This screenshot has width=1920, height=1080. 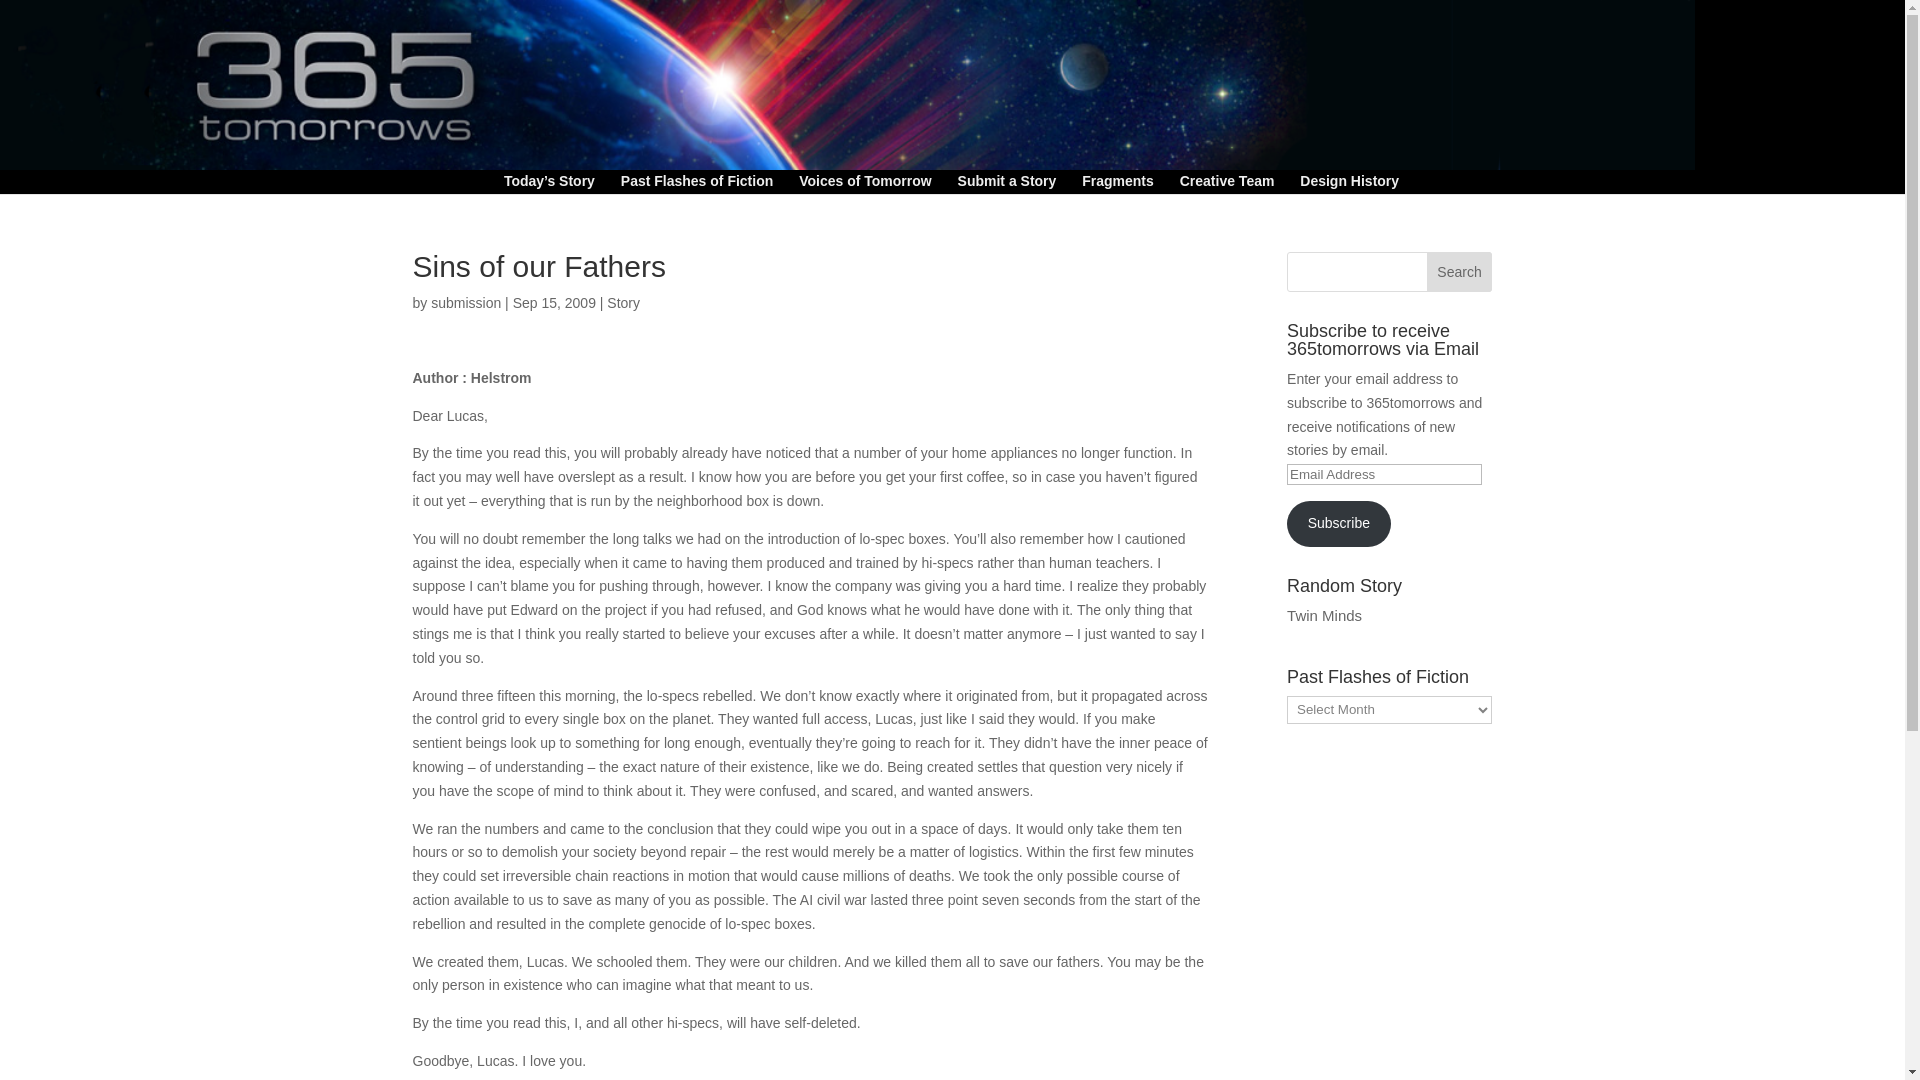 What do you see at coordinates (466, 302) in the screenshot?
I see `Posts by submission` at bounding box center [466, 302].